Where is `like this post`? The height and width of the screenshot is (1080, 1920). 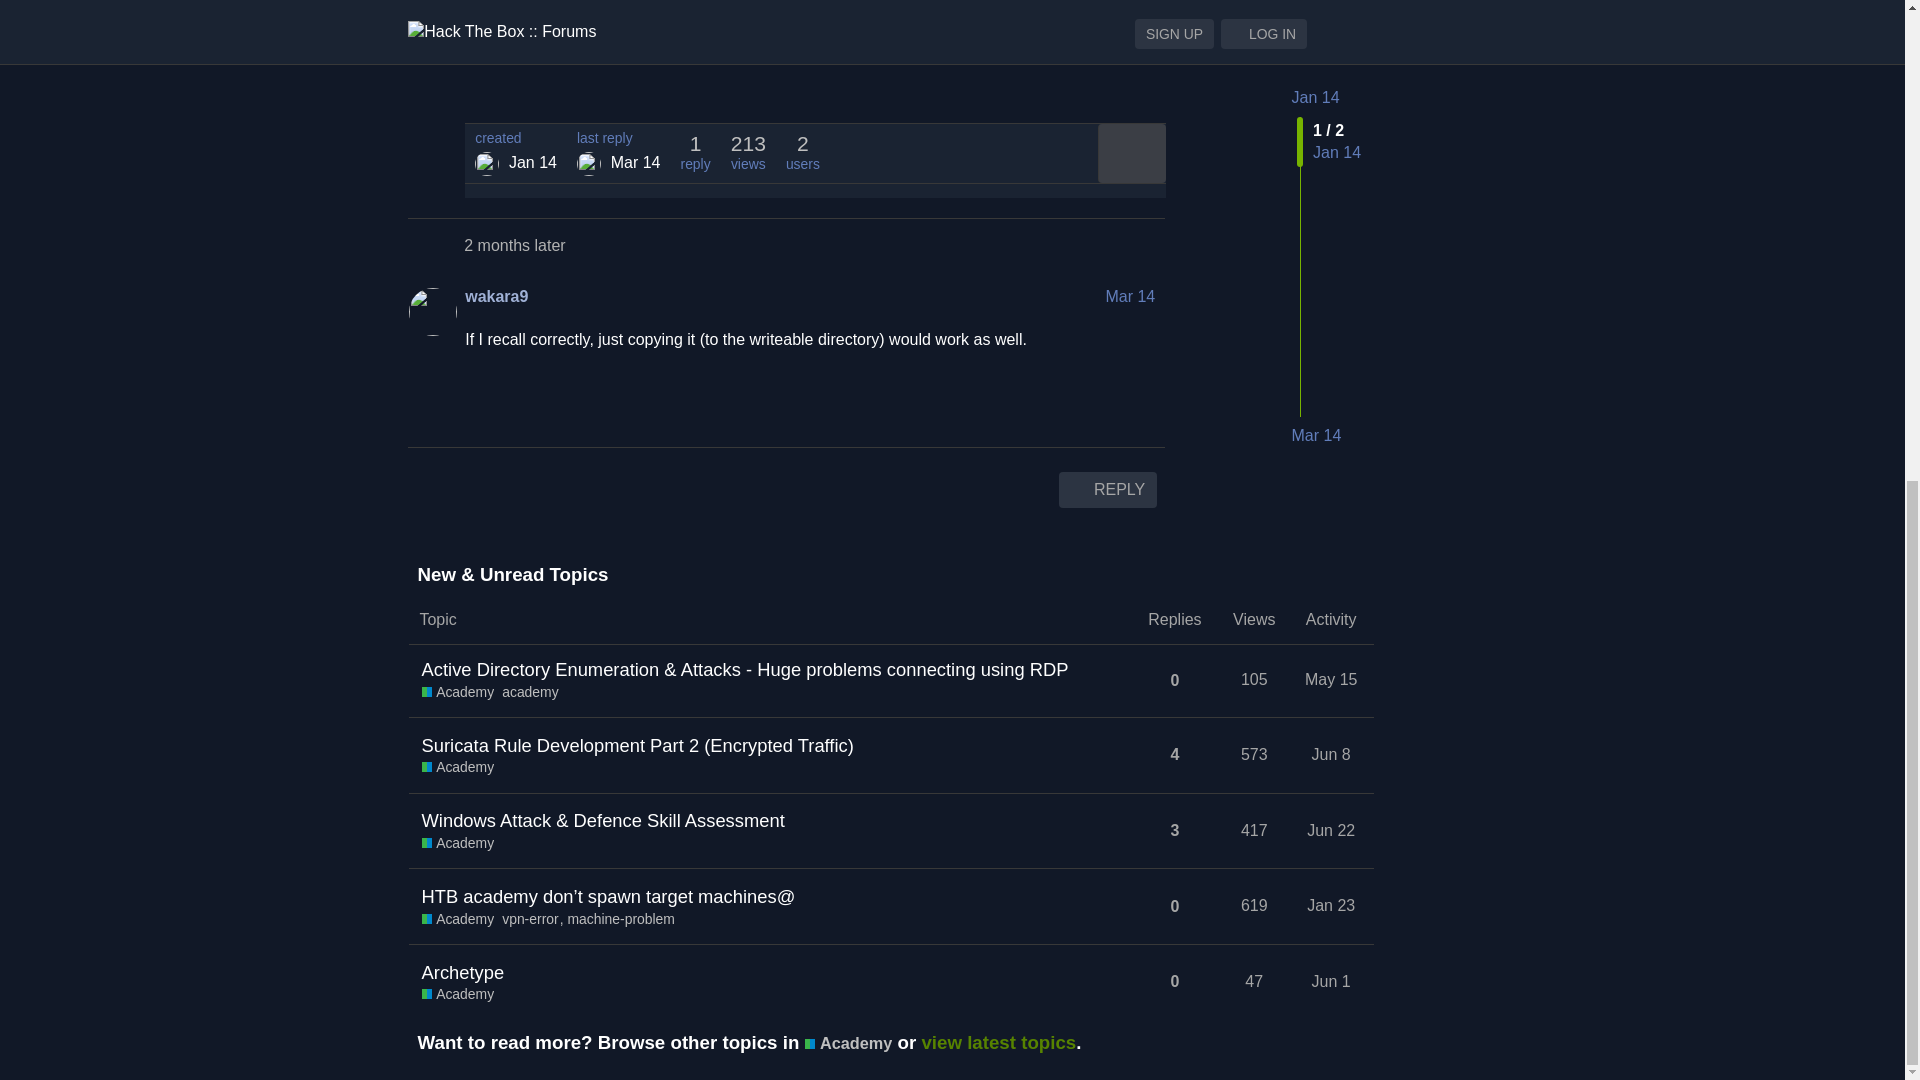 like this post is located at coordinates (1102, 84).